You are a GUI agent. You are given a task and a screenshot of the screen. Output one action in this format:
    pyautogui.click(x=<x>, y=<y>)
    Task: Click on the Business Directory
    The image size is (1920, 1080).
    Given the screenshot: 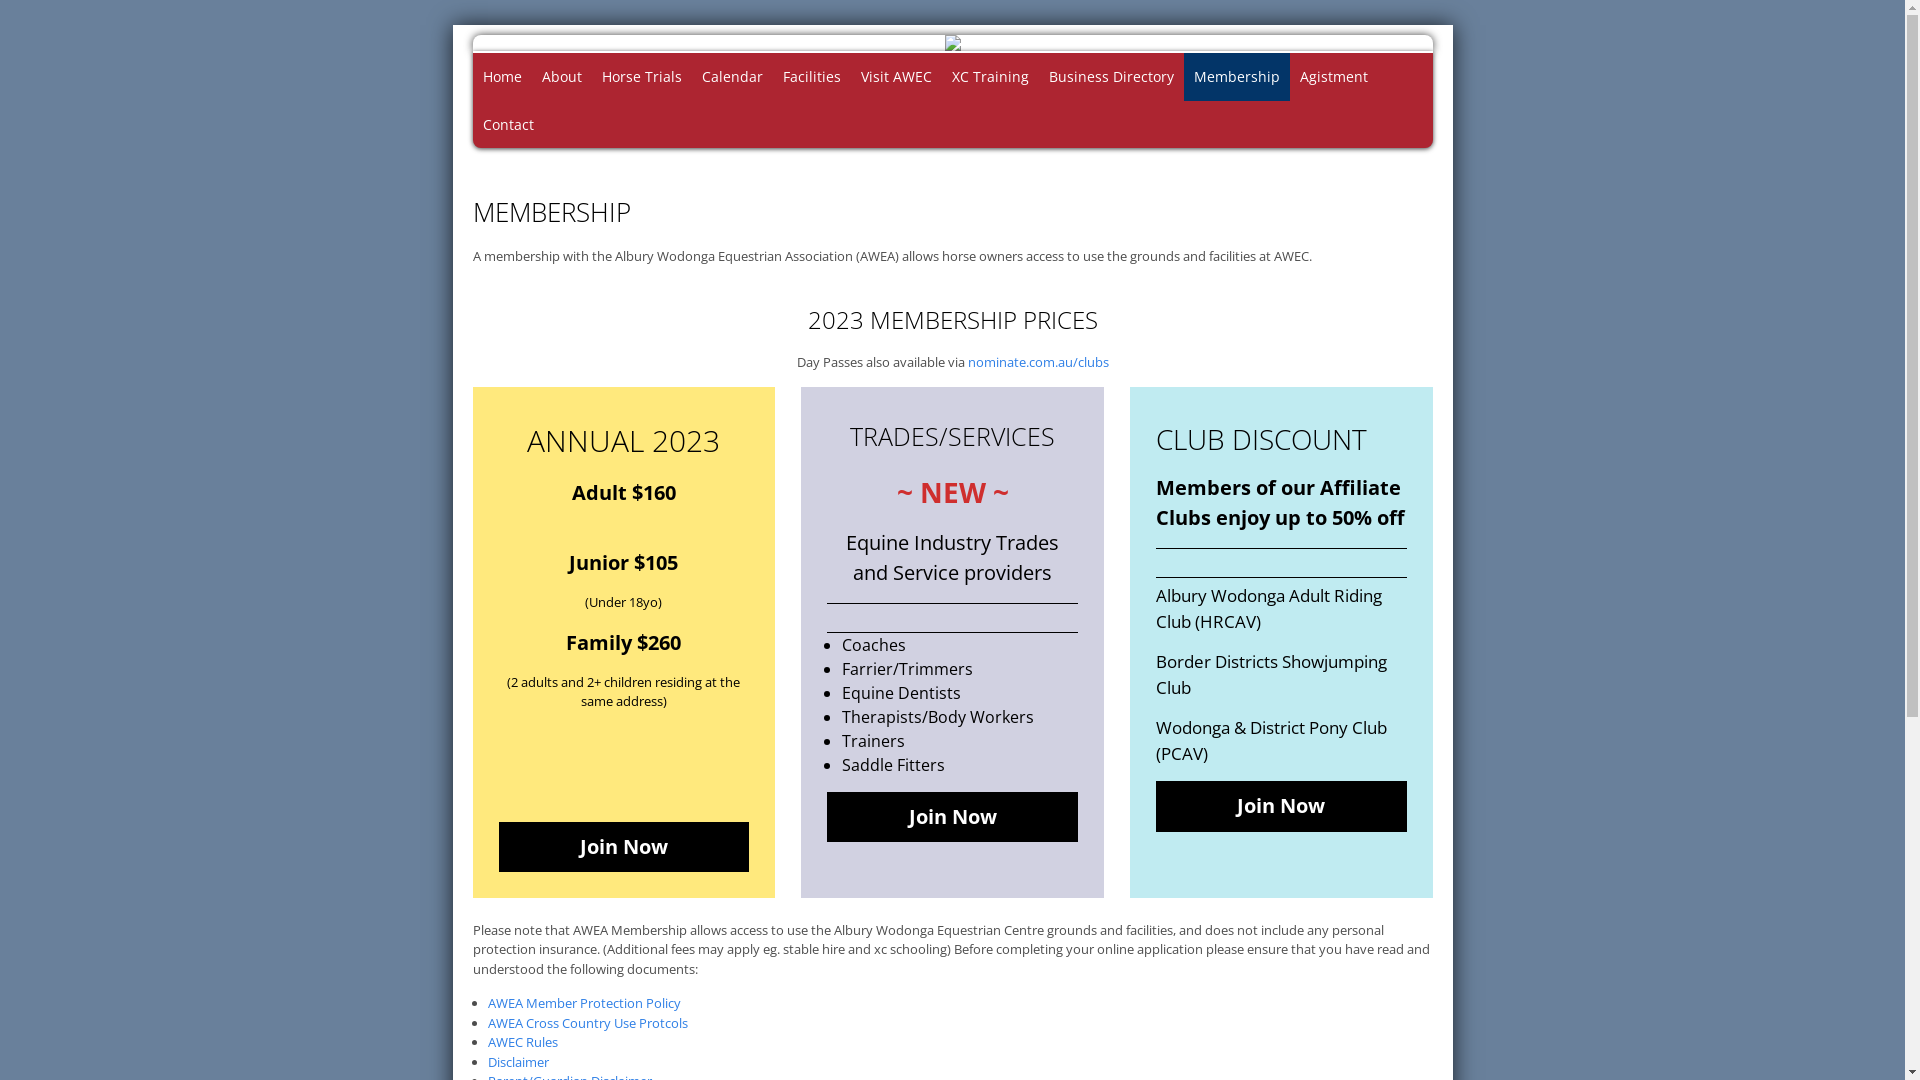 What is the action you would take?
    pyautogui.click(x=1110, y=77)
    